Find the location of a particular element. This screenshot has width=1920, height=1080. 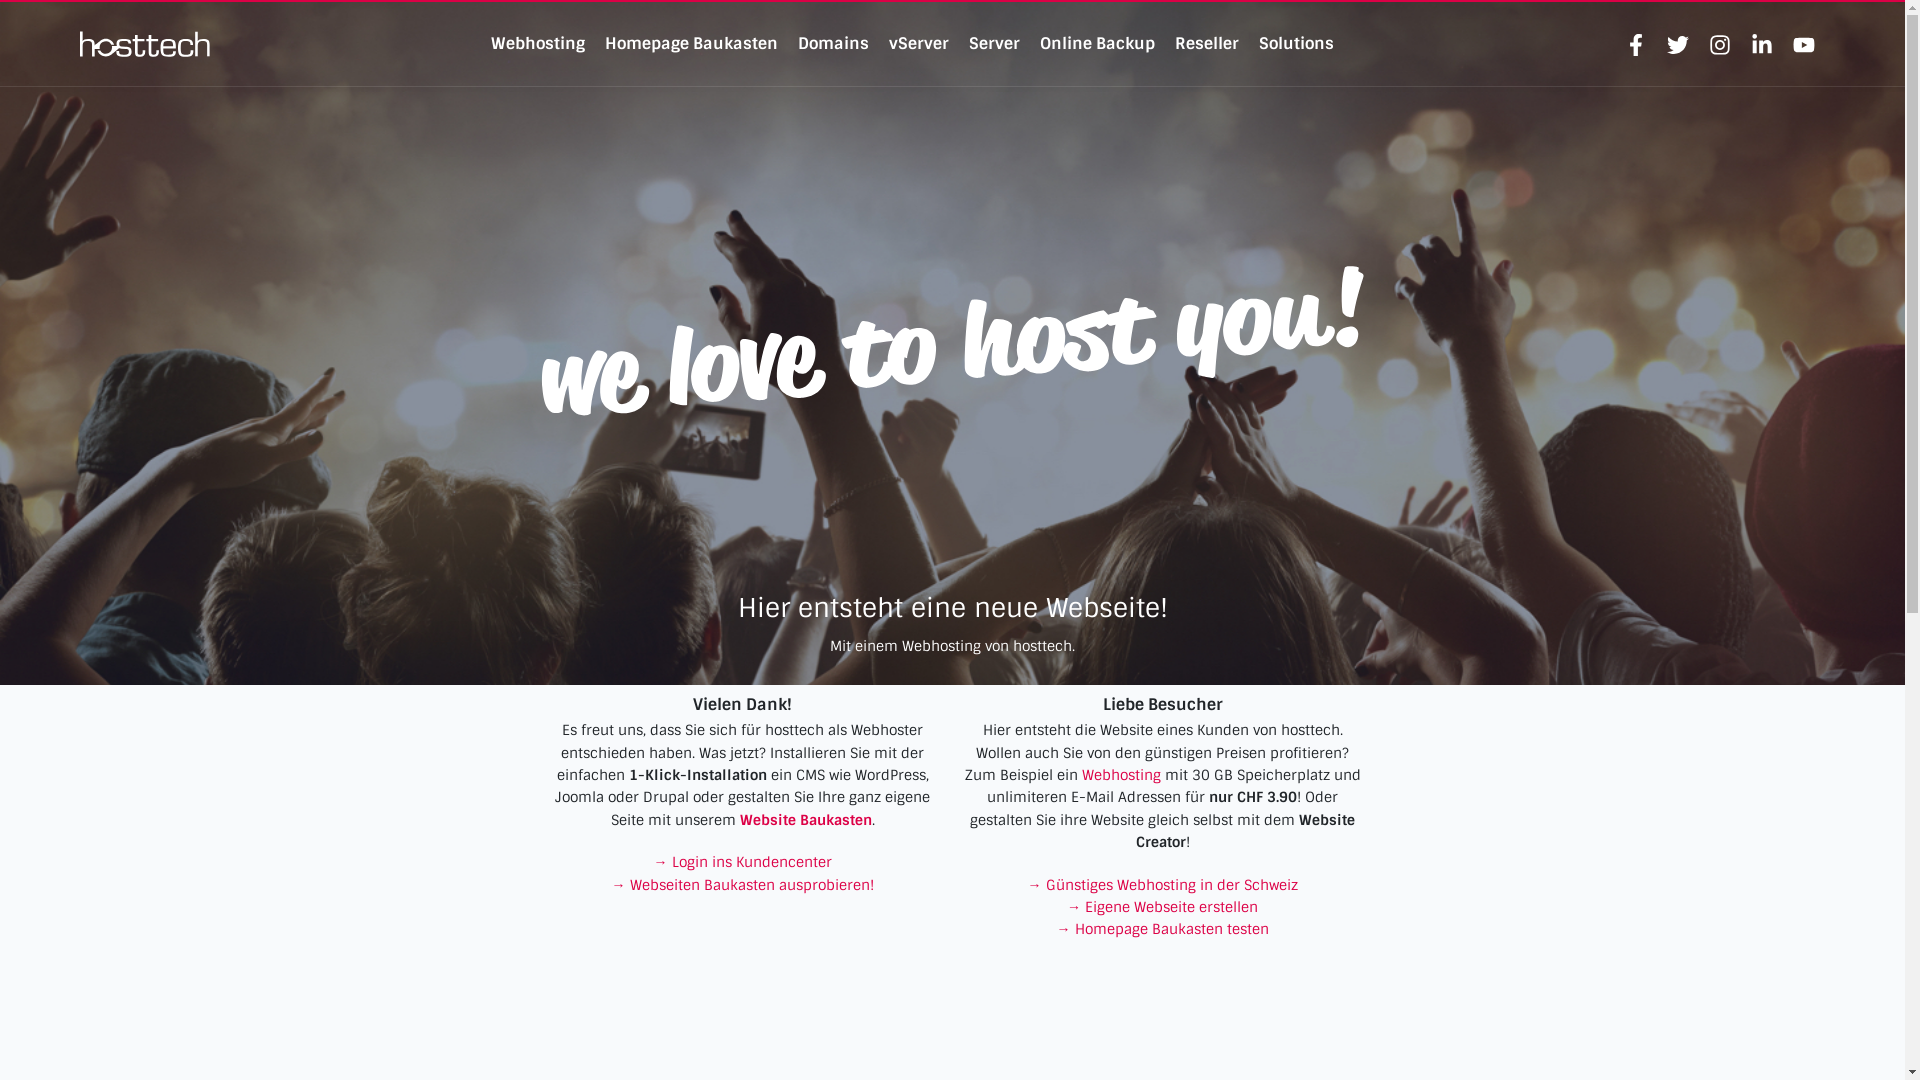

Webhosting is located at coordinates (538, 44).